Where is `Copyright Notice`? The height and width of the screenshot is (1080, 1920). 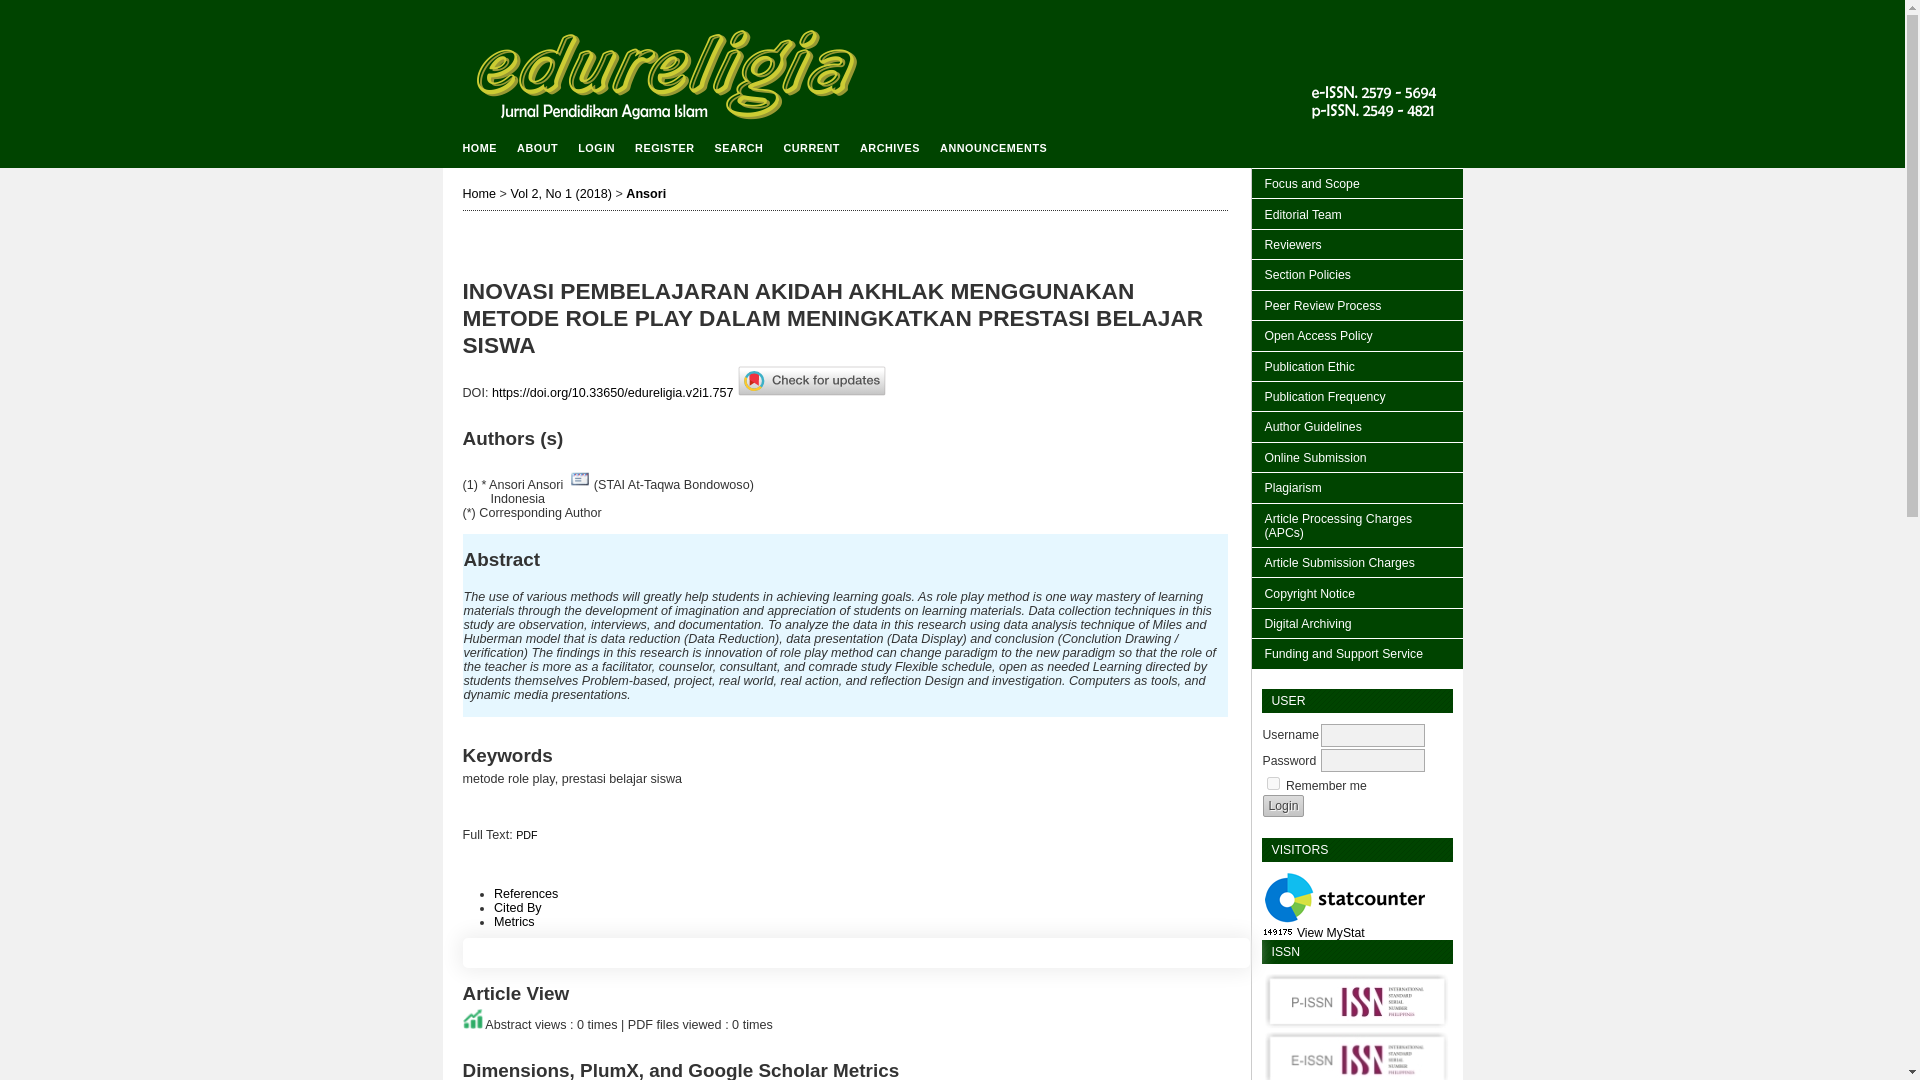
Copyright Notice is located at coordinates (1357, 591).